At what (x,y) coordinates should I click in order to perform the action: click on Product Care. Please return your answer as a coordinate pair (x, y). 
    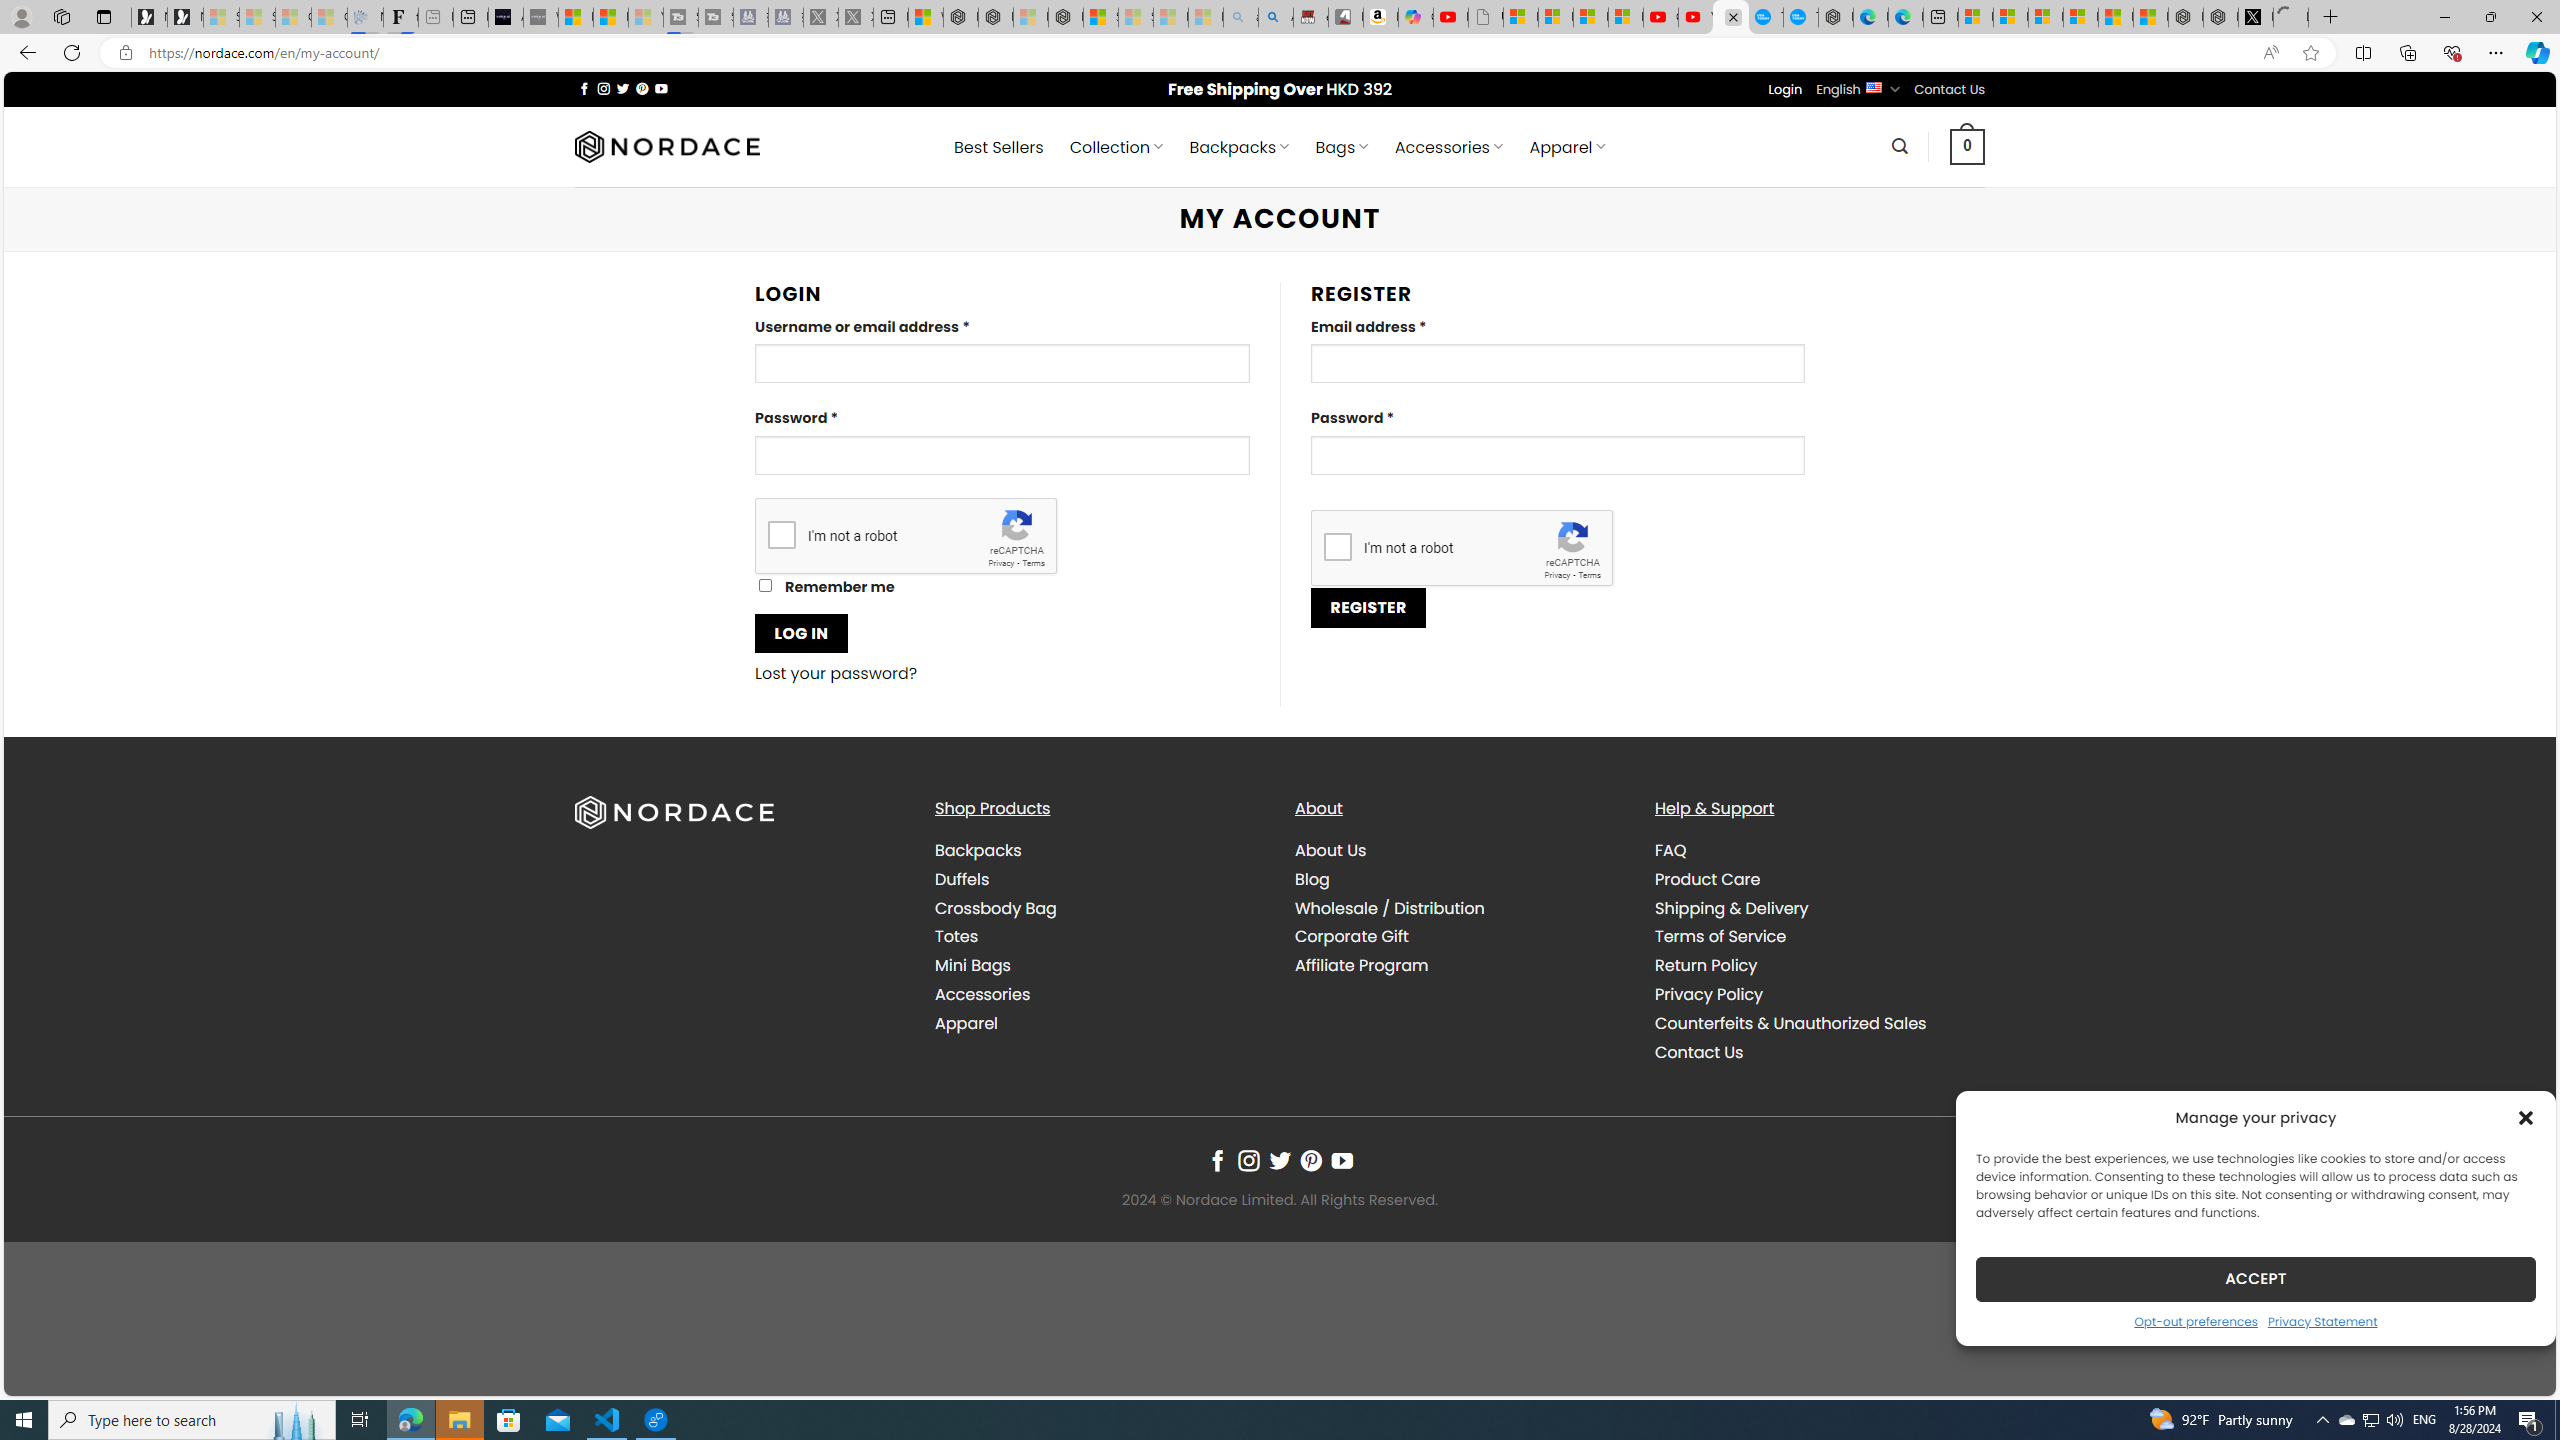
    Looking at the image, I should click on (1818, 878).